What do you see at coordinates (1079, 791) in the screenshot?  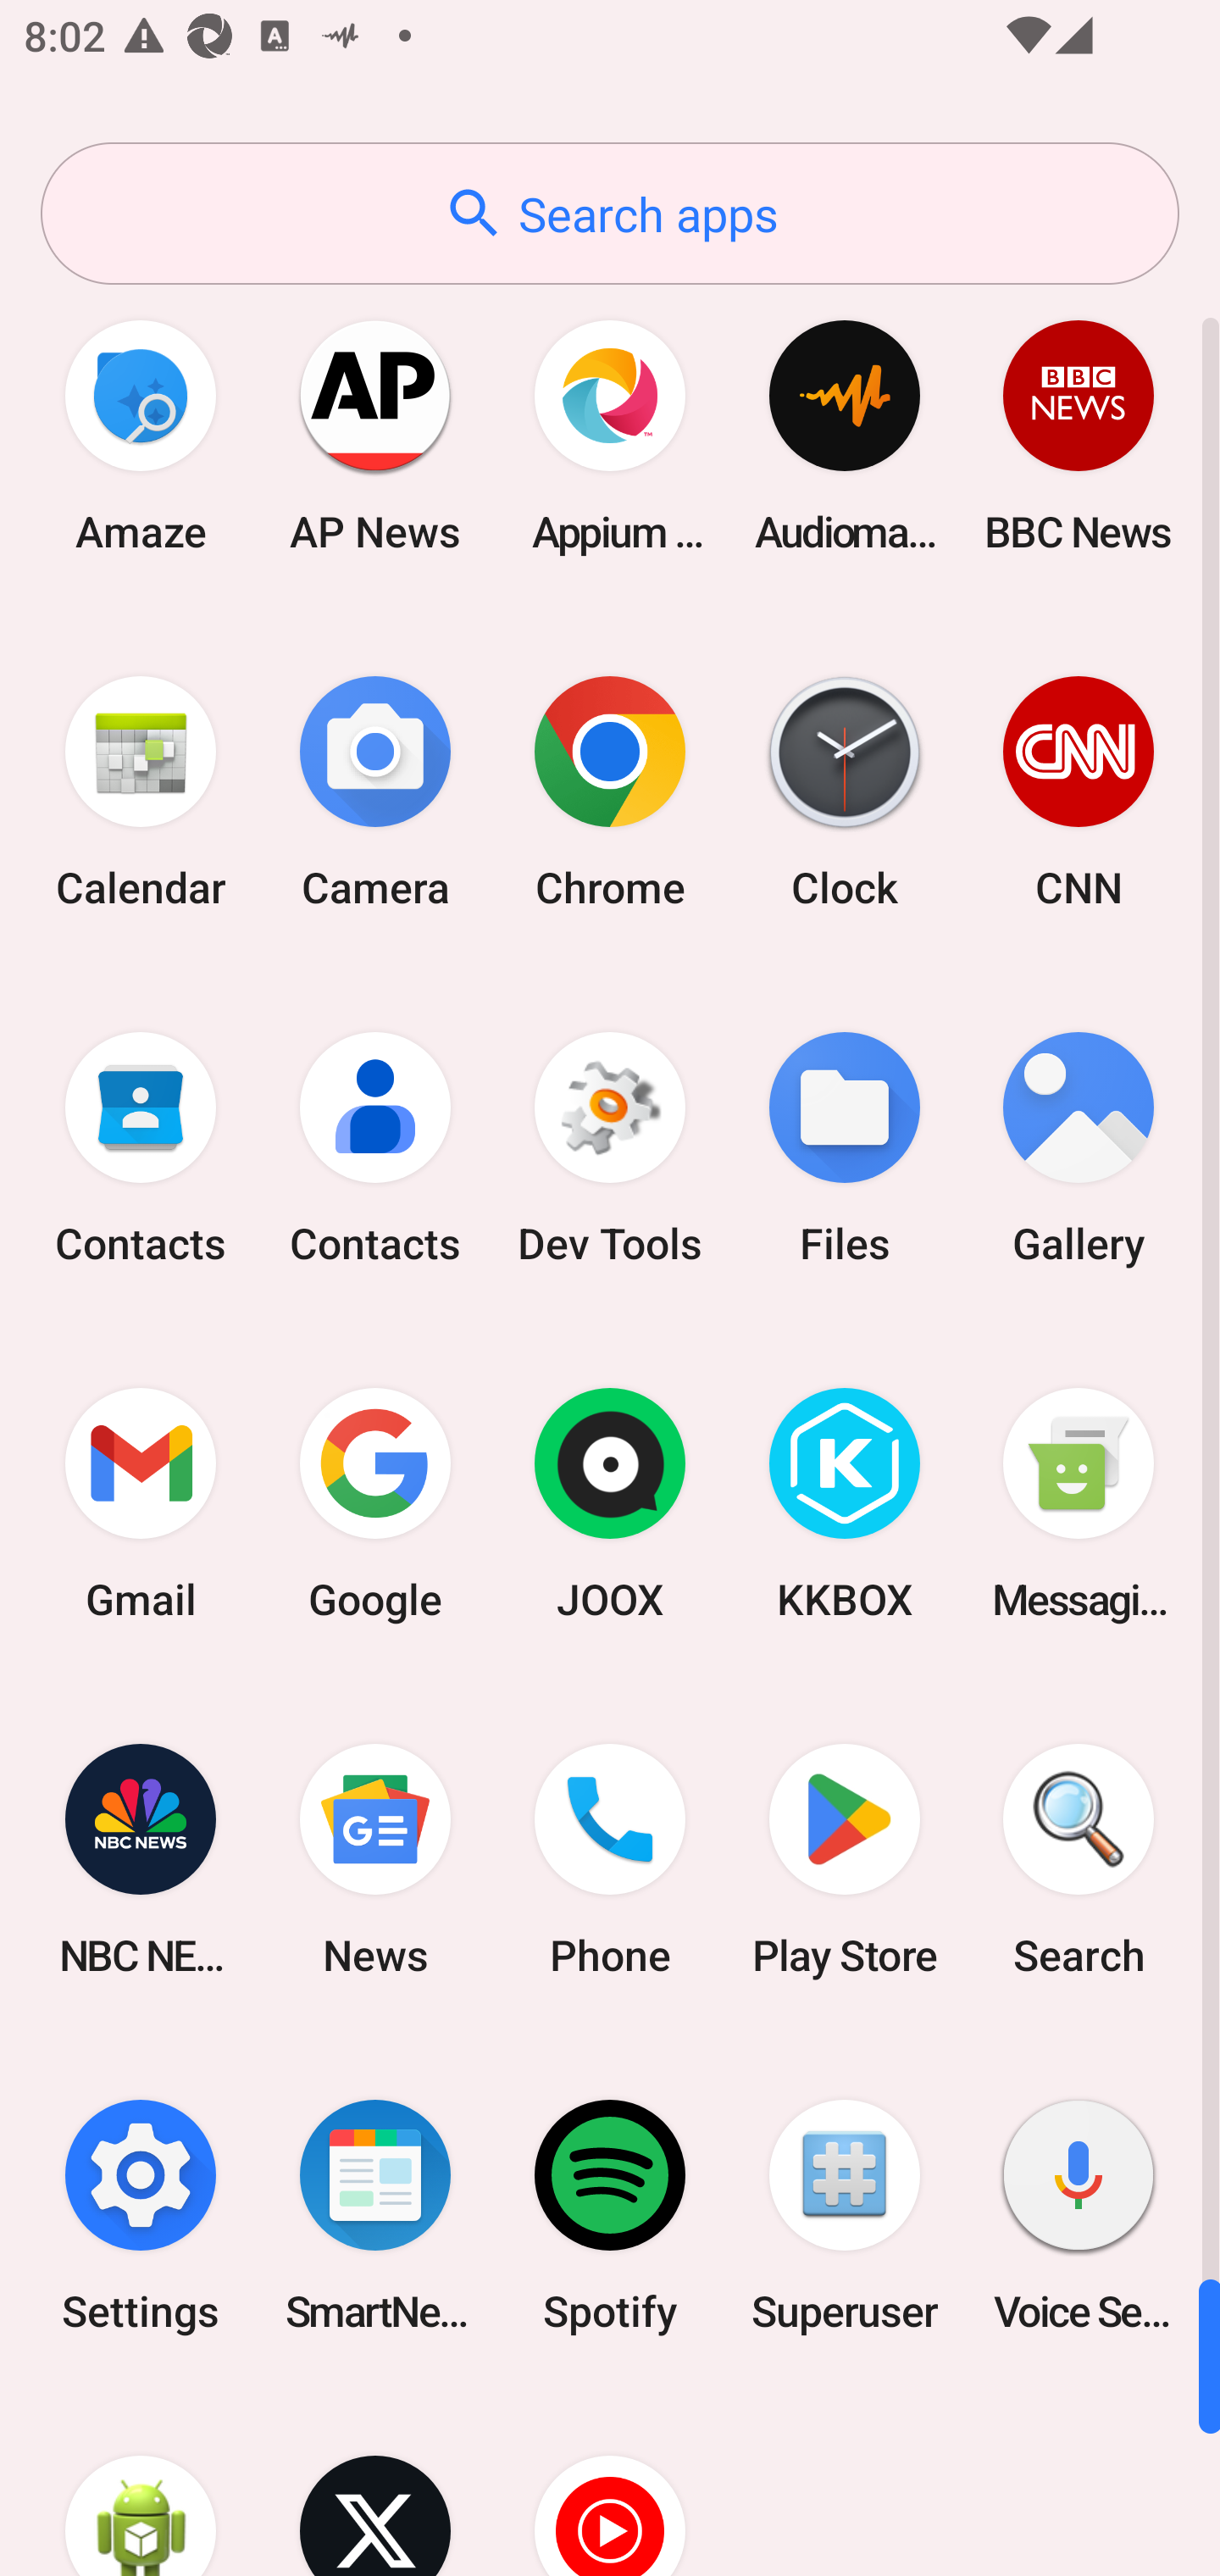 I see `CNN` at bounding box center [1079, 791].